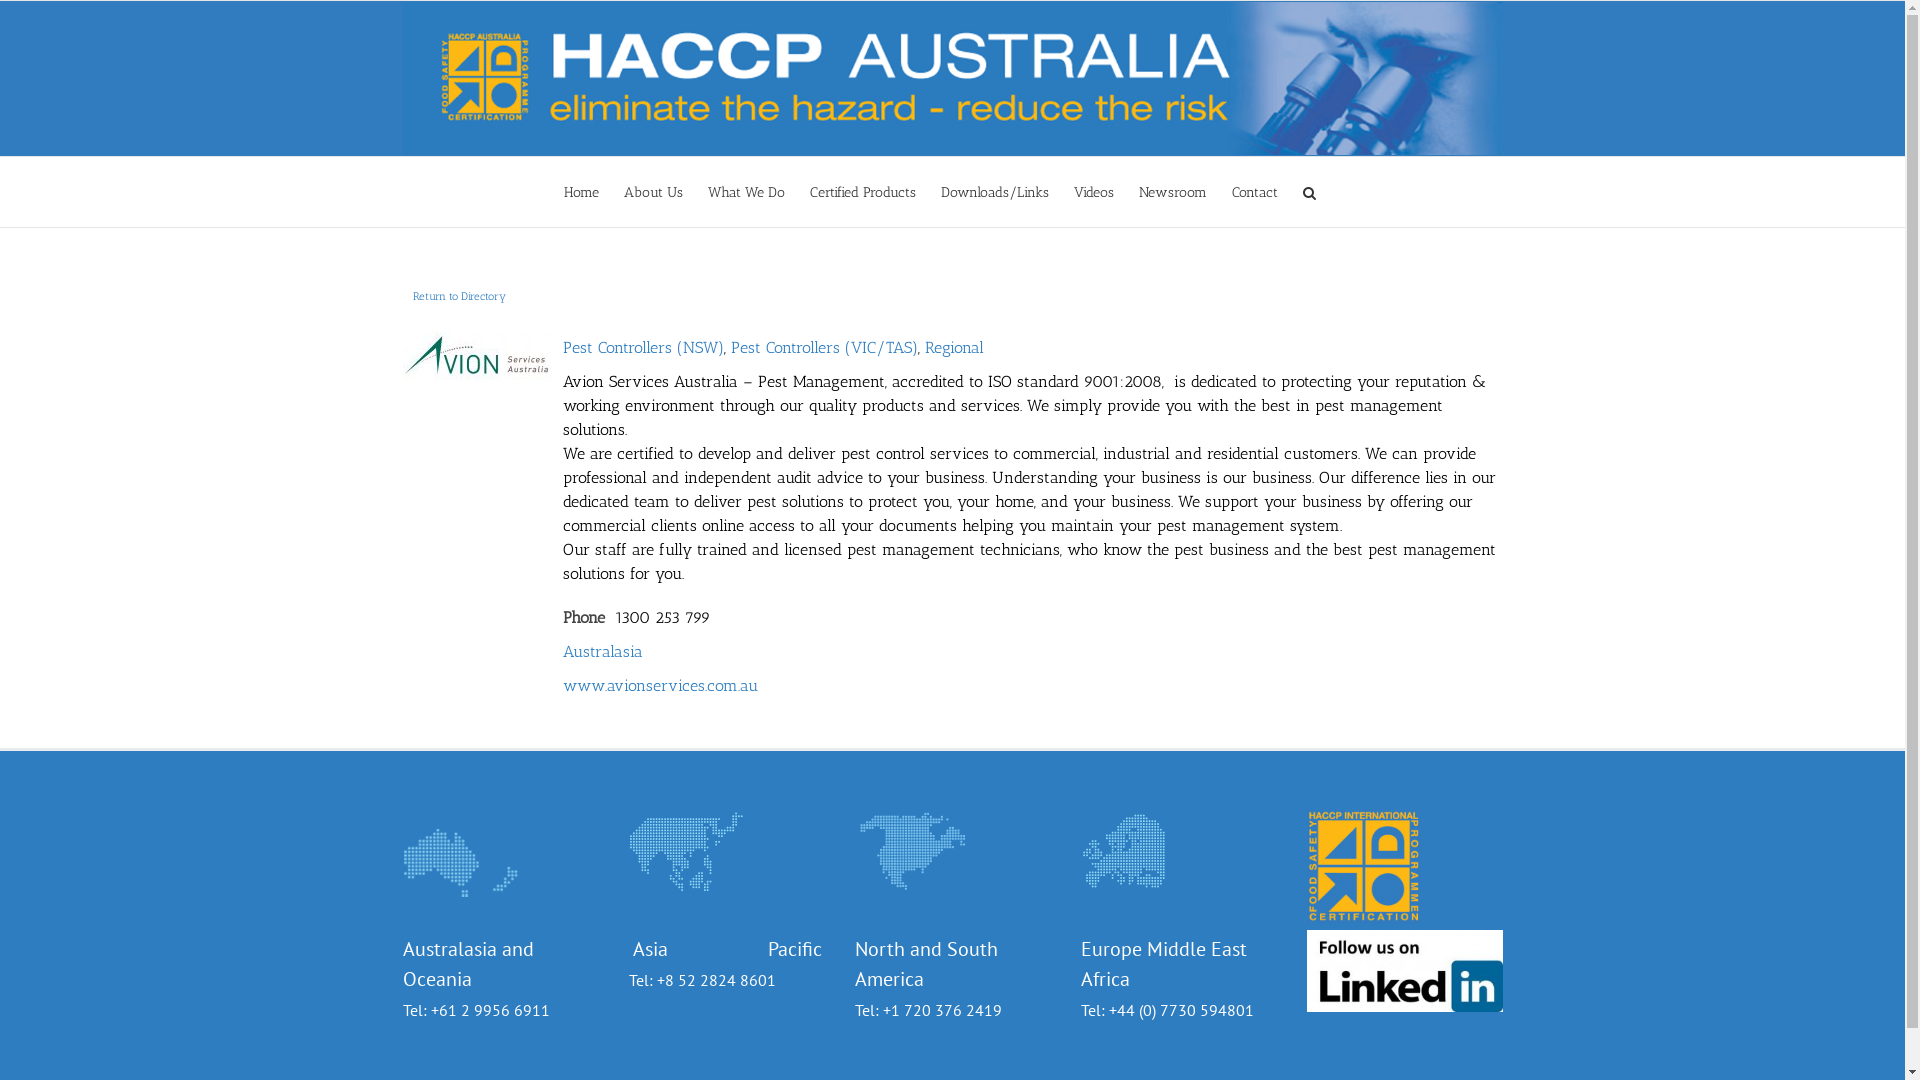 The image size is (1920, 1080). Describe the element at coordinates (1173, 192) in the screenshot. I see `Newsroom` at that location.